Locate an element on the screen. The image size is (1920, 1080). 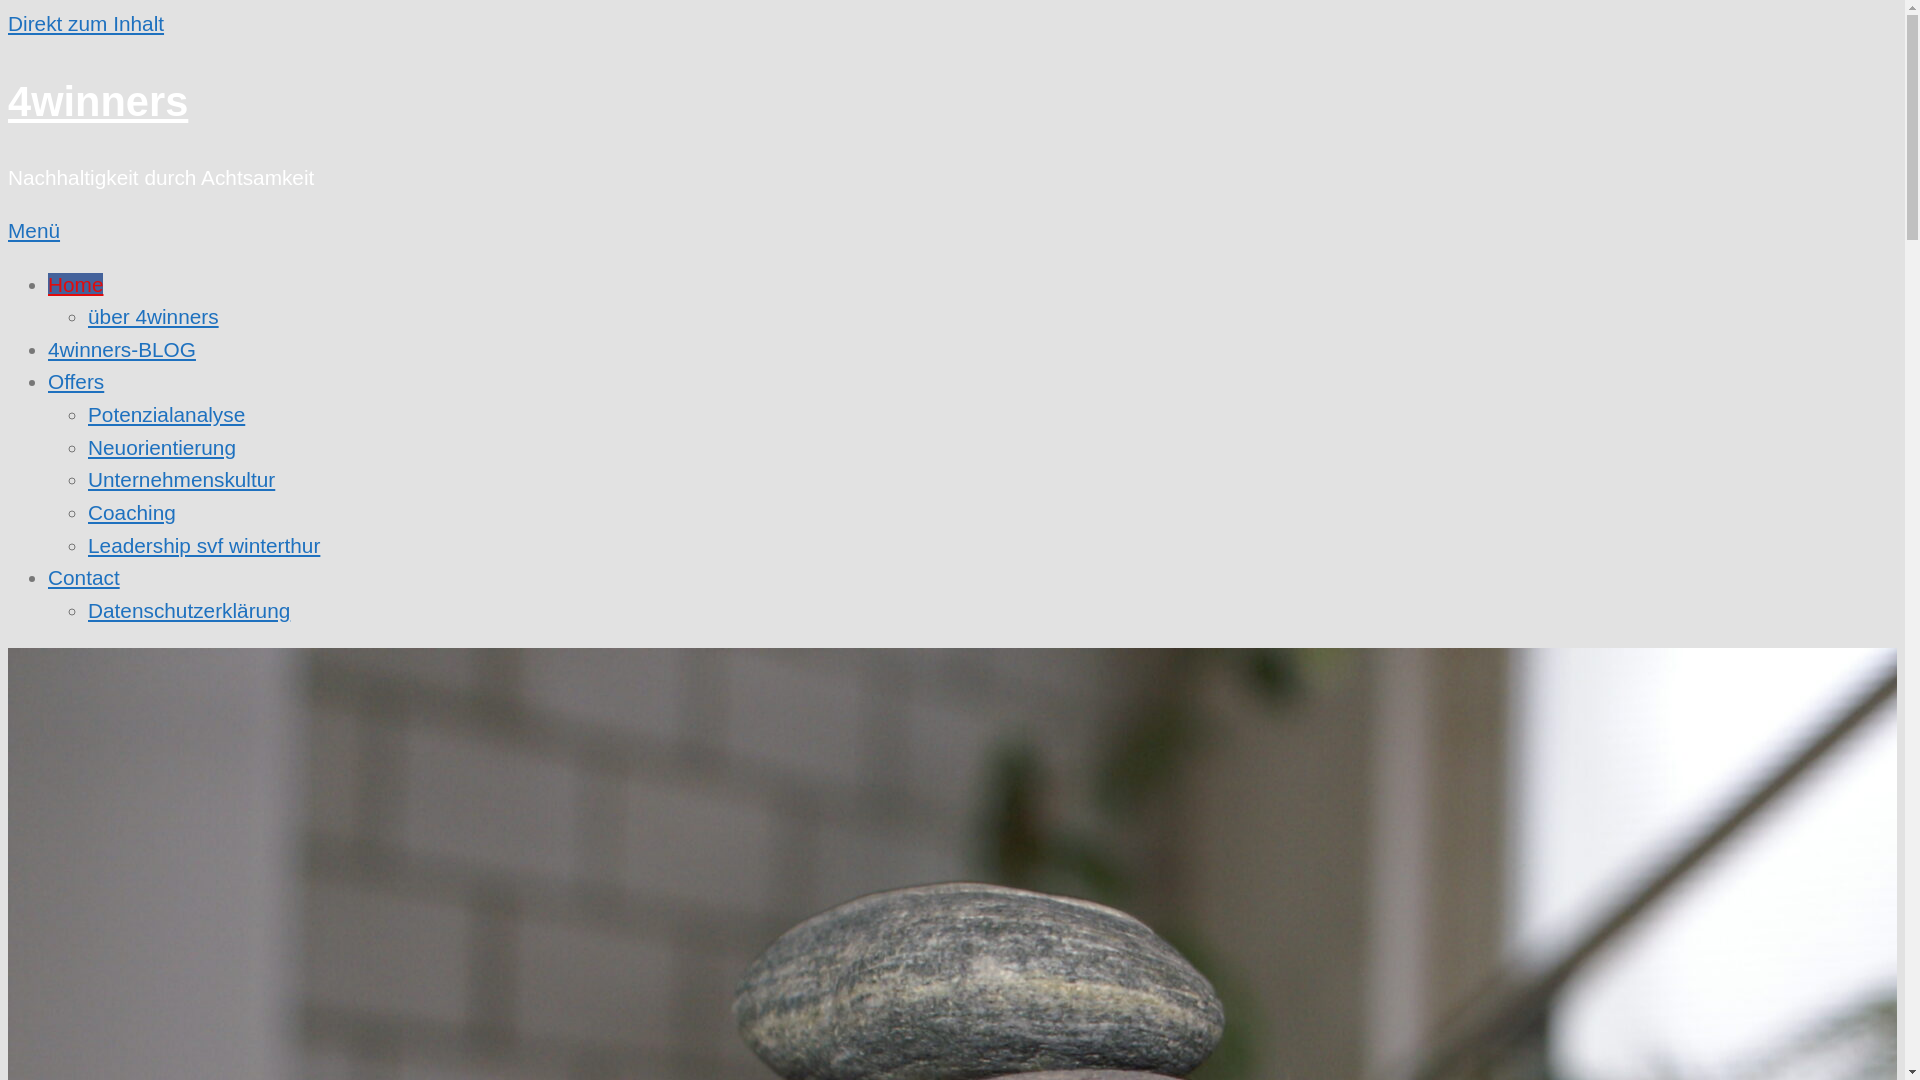
Coaching is located at coordinates (132, 512).